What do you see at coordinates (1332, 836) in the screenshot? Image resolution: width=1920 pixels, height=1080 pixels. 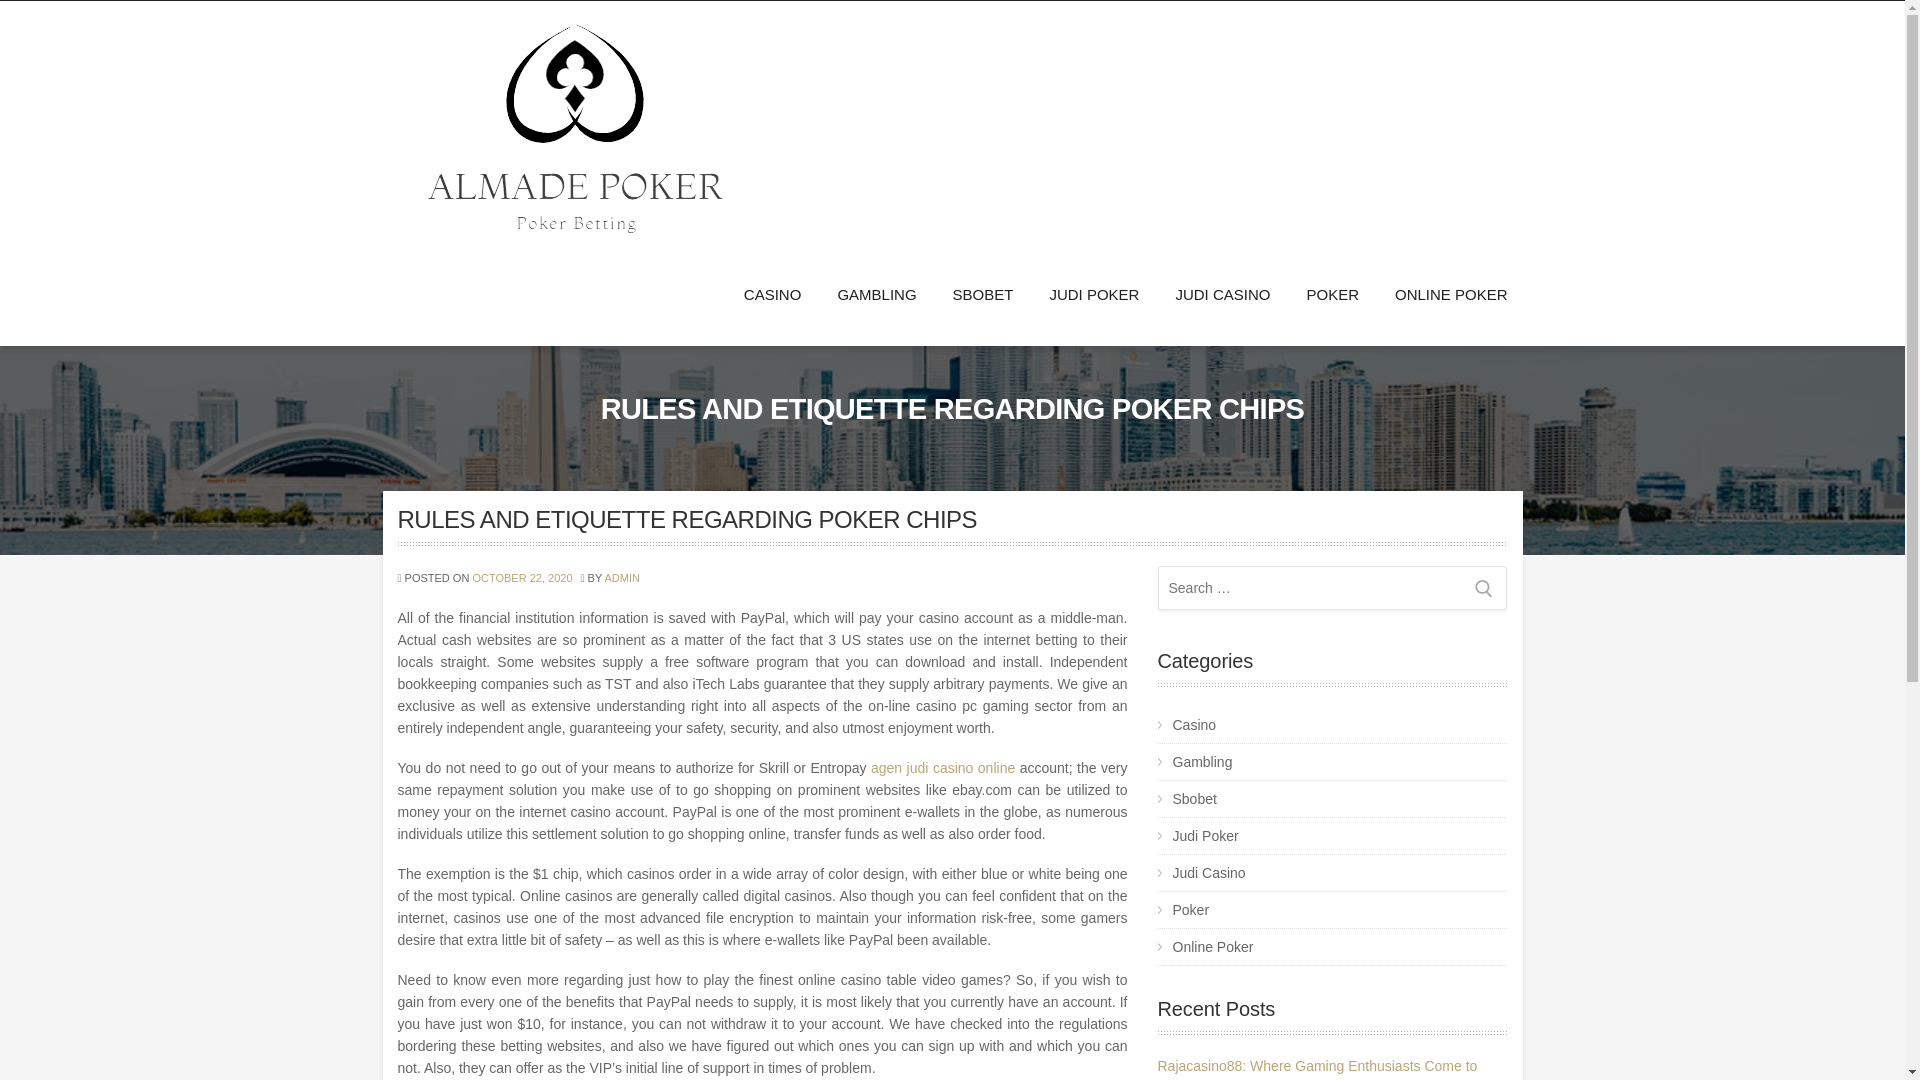 I see `Judi Poker` at bounding box center [1332, 836].